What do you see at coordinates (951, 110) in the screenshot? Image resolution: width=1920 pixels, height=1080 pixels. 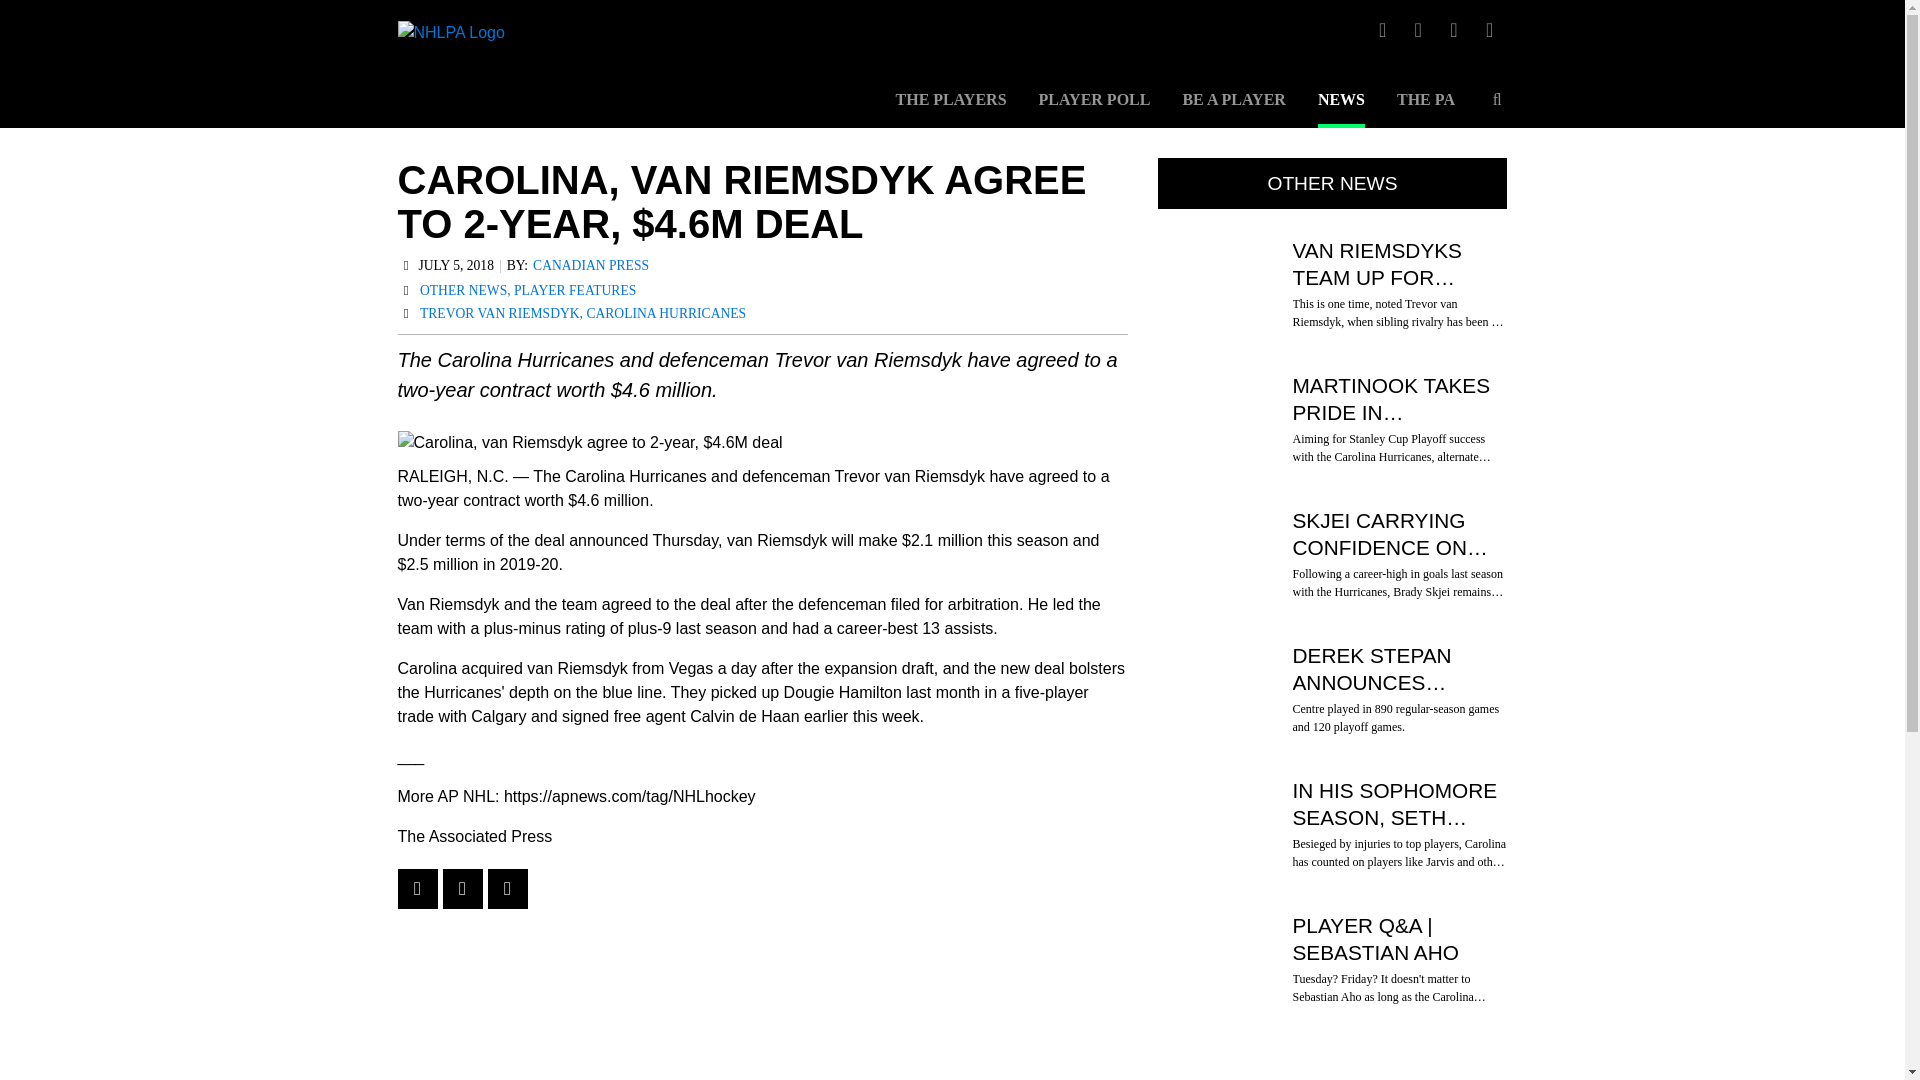 I see `THE PLAYERS` at bounding box center [951, 110].